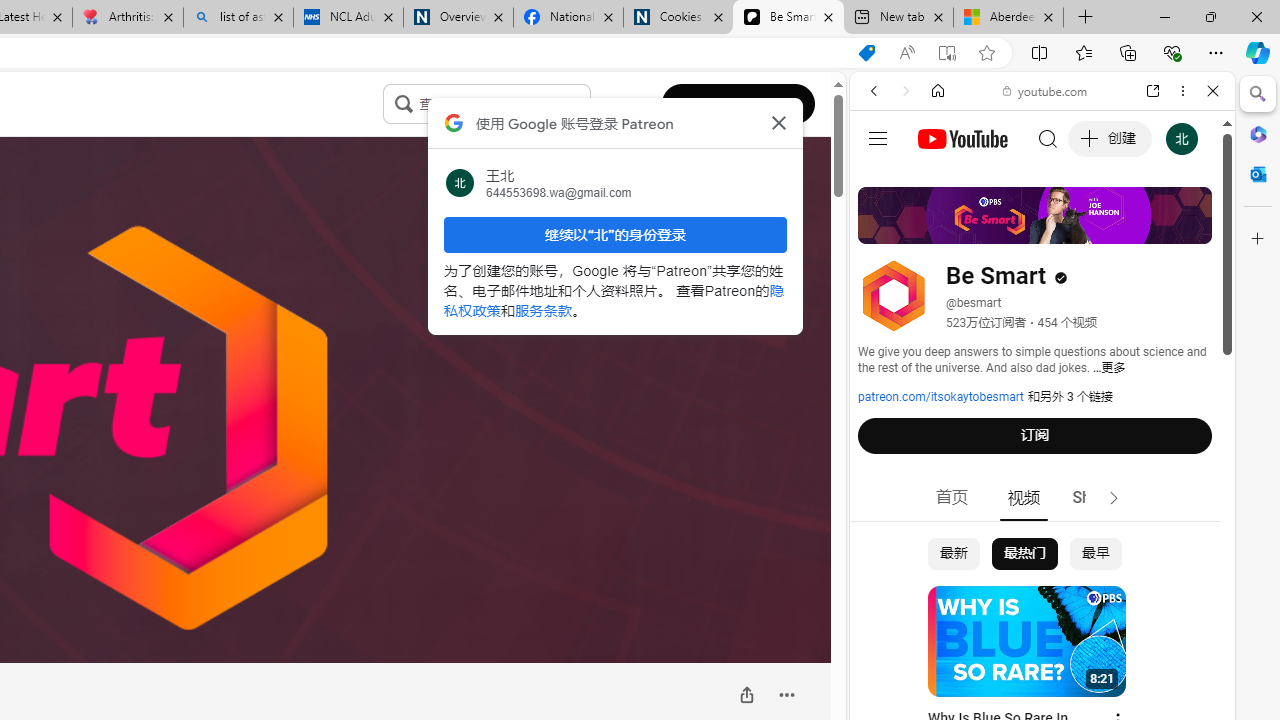 This screenshot has width=1280, height=720. I want to click on This site scope, so click(936, 180).